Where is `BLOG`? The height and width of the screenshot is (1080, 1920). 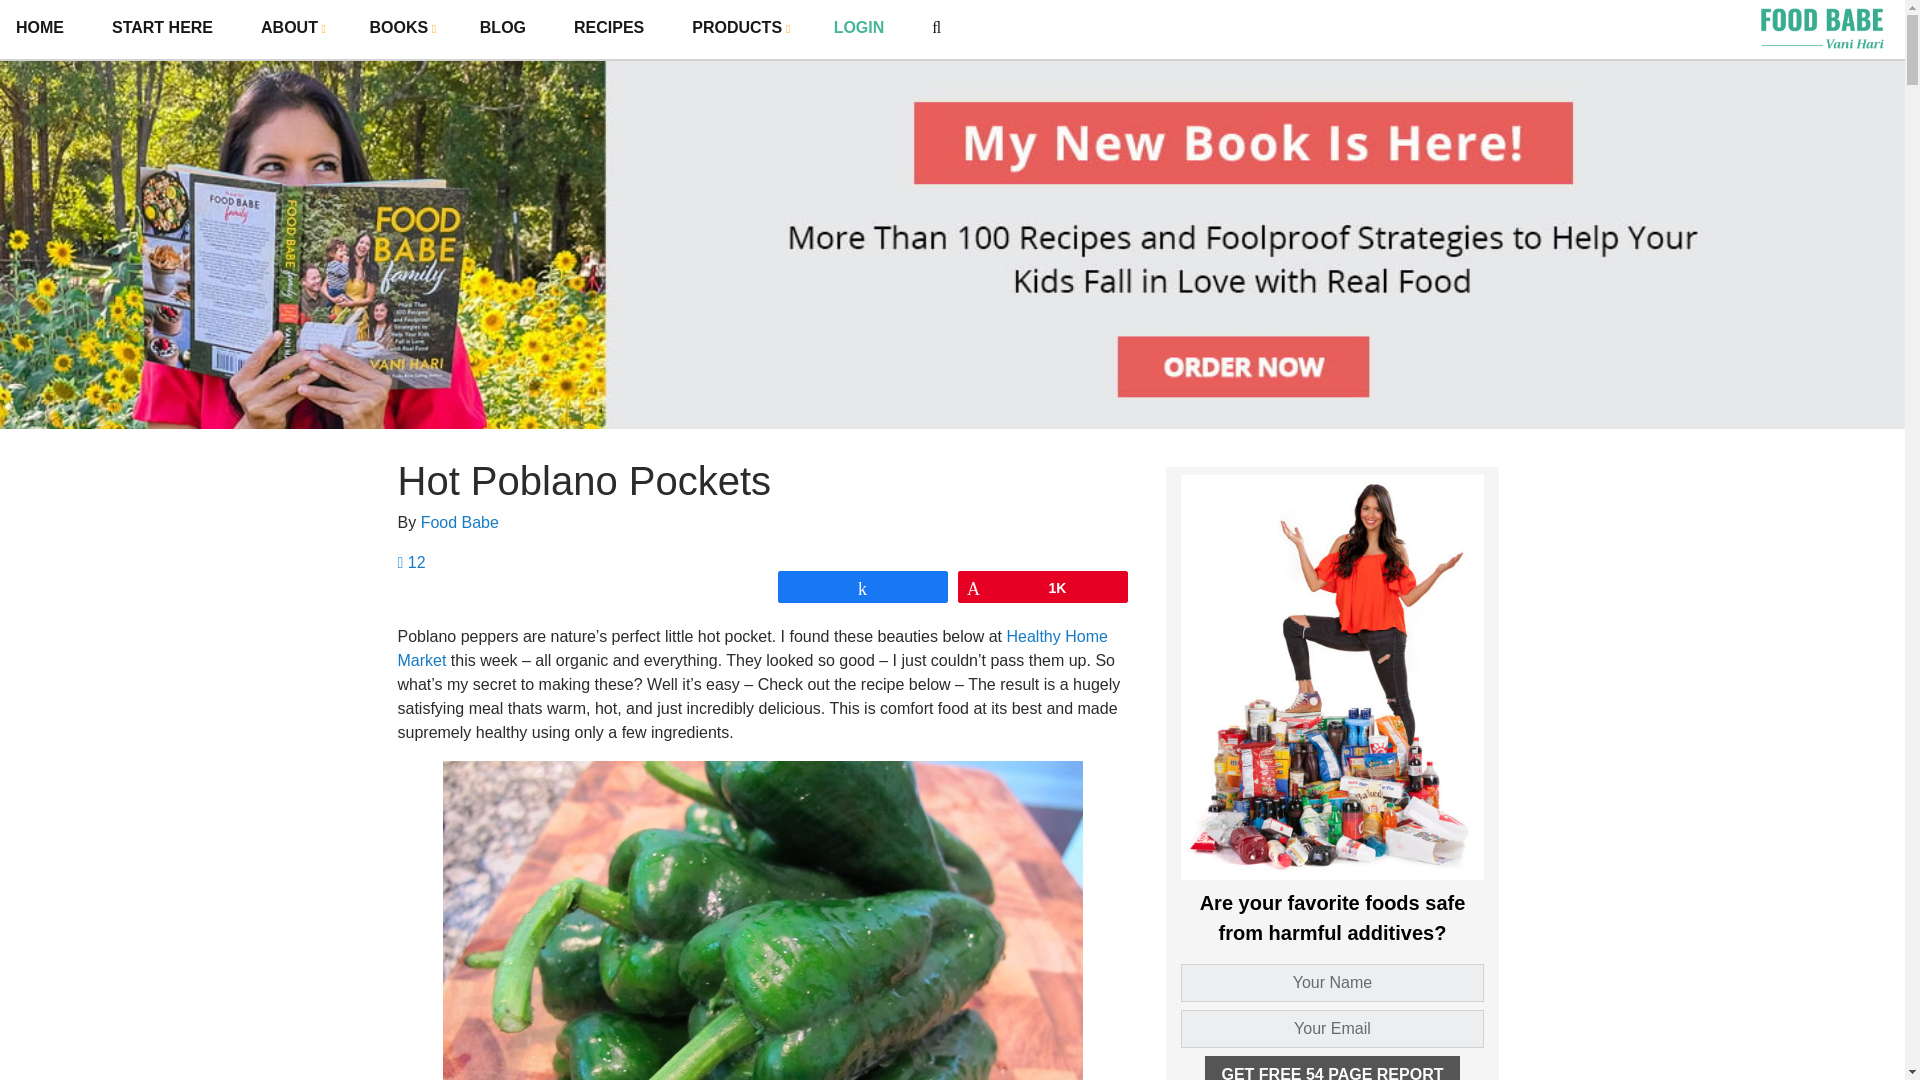 BLOG is located at coordinates (503, 28).